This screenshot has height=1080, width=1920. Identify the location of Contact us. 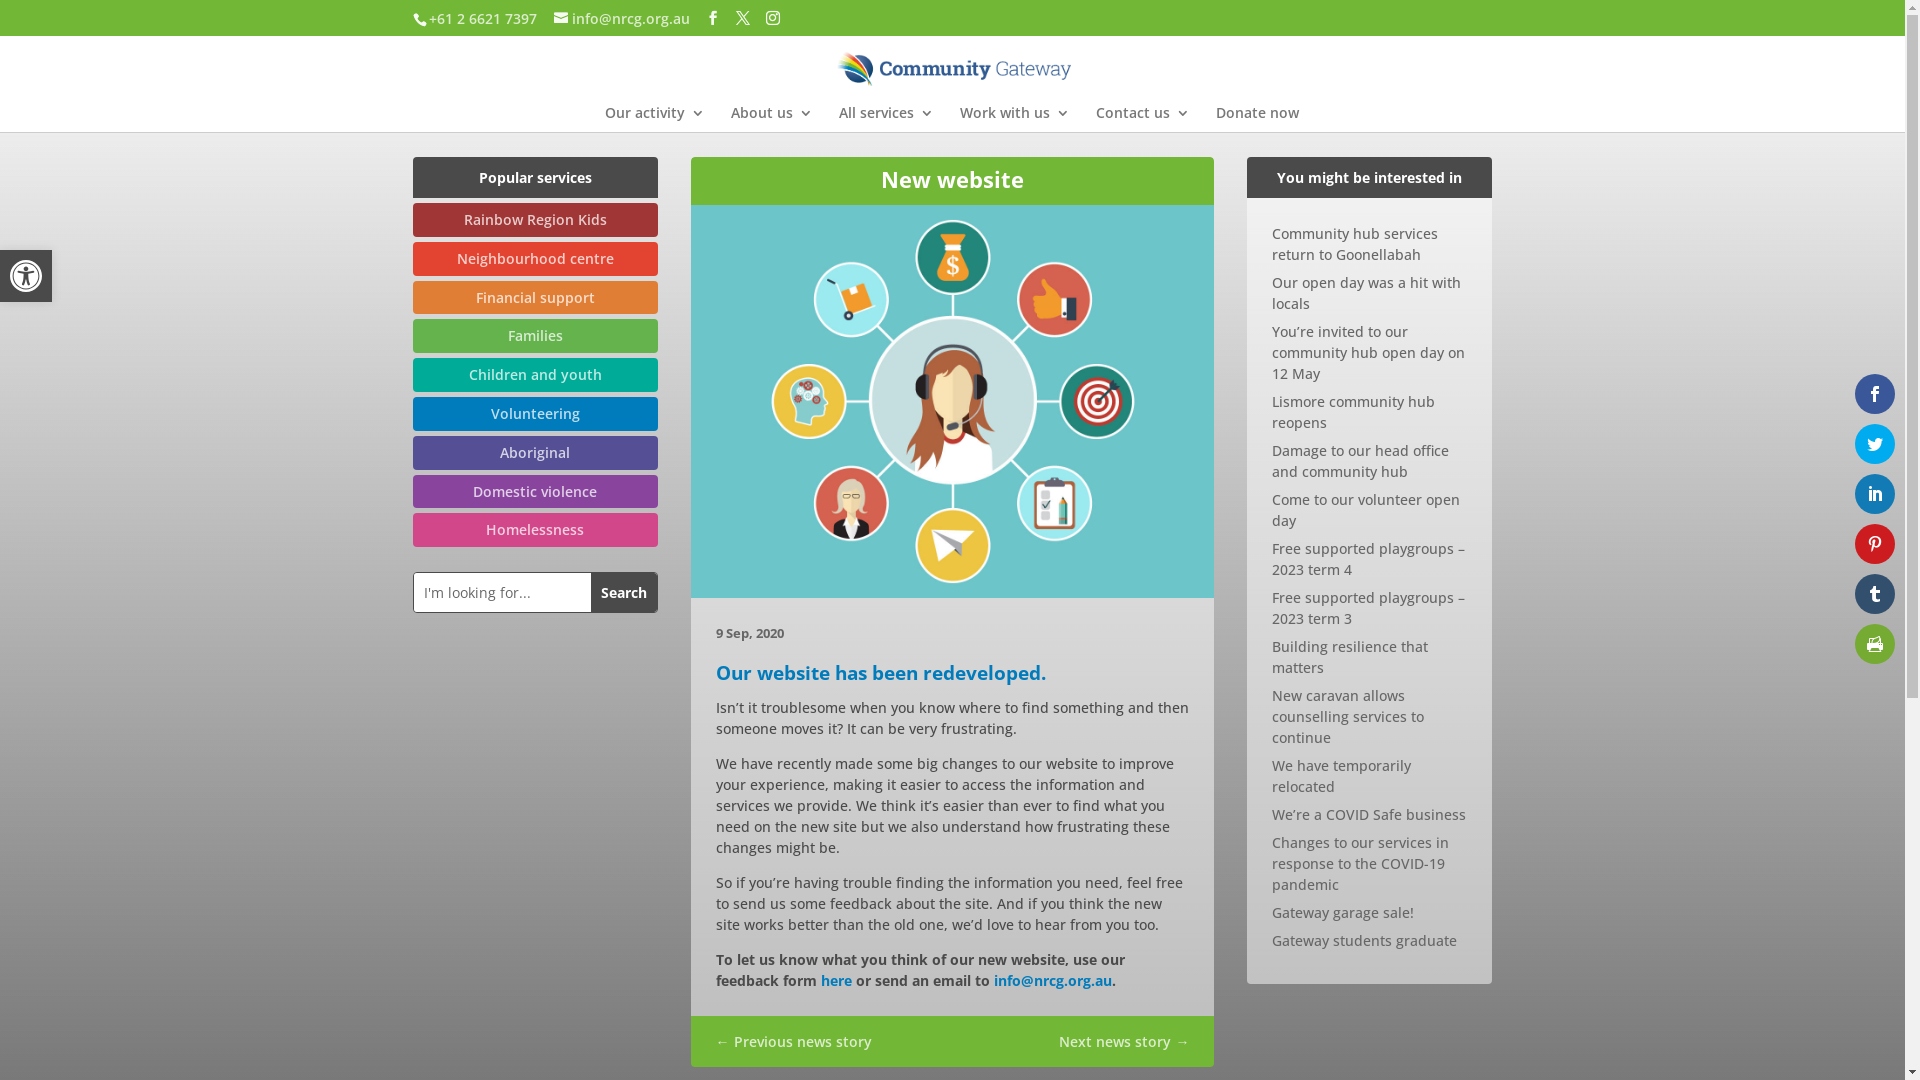
(1143, 119).